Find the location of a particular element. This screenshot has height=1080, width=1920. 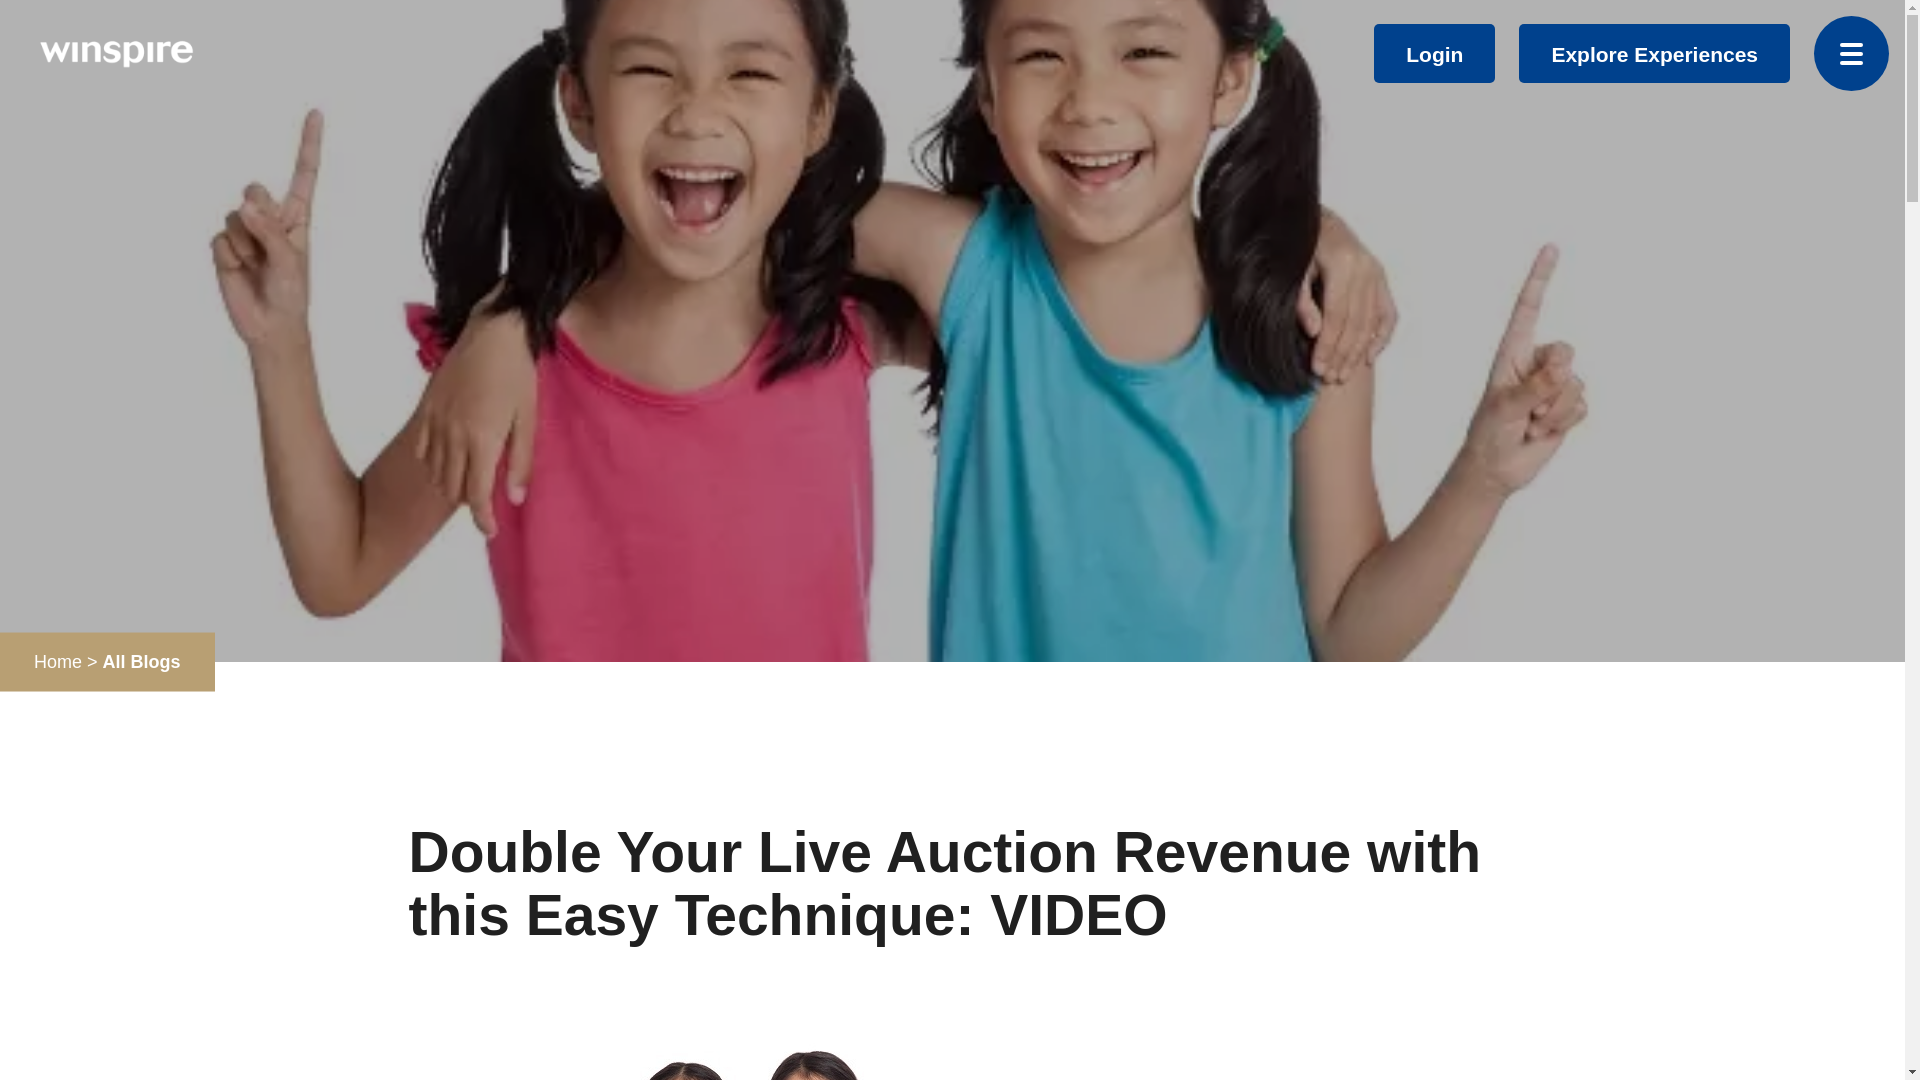

Home is located at coordinates (58, 662).